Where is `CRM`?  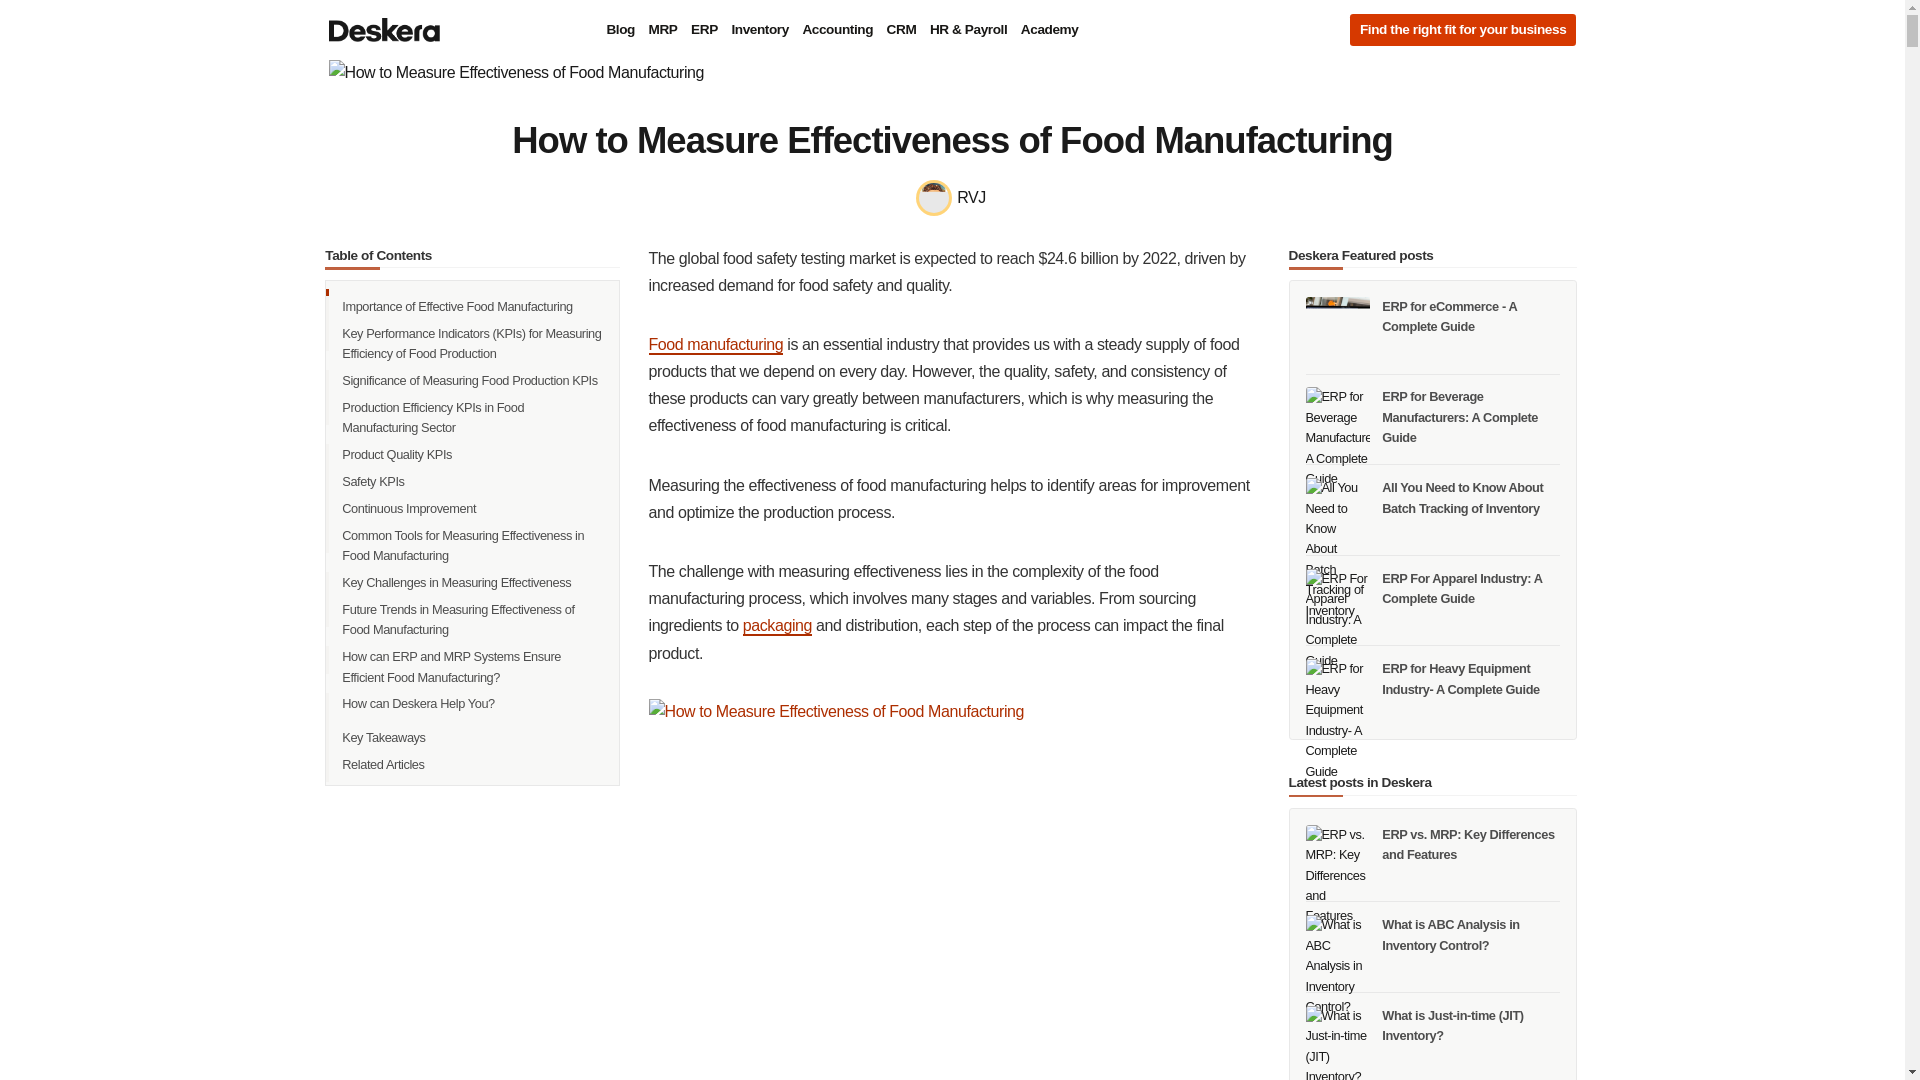 CRM is located at coordinates (901, 30).